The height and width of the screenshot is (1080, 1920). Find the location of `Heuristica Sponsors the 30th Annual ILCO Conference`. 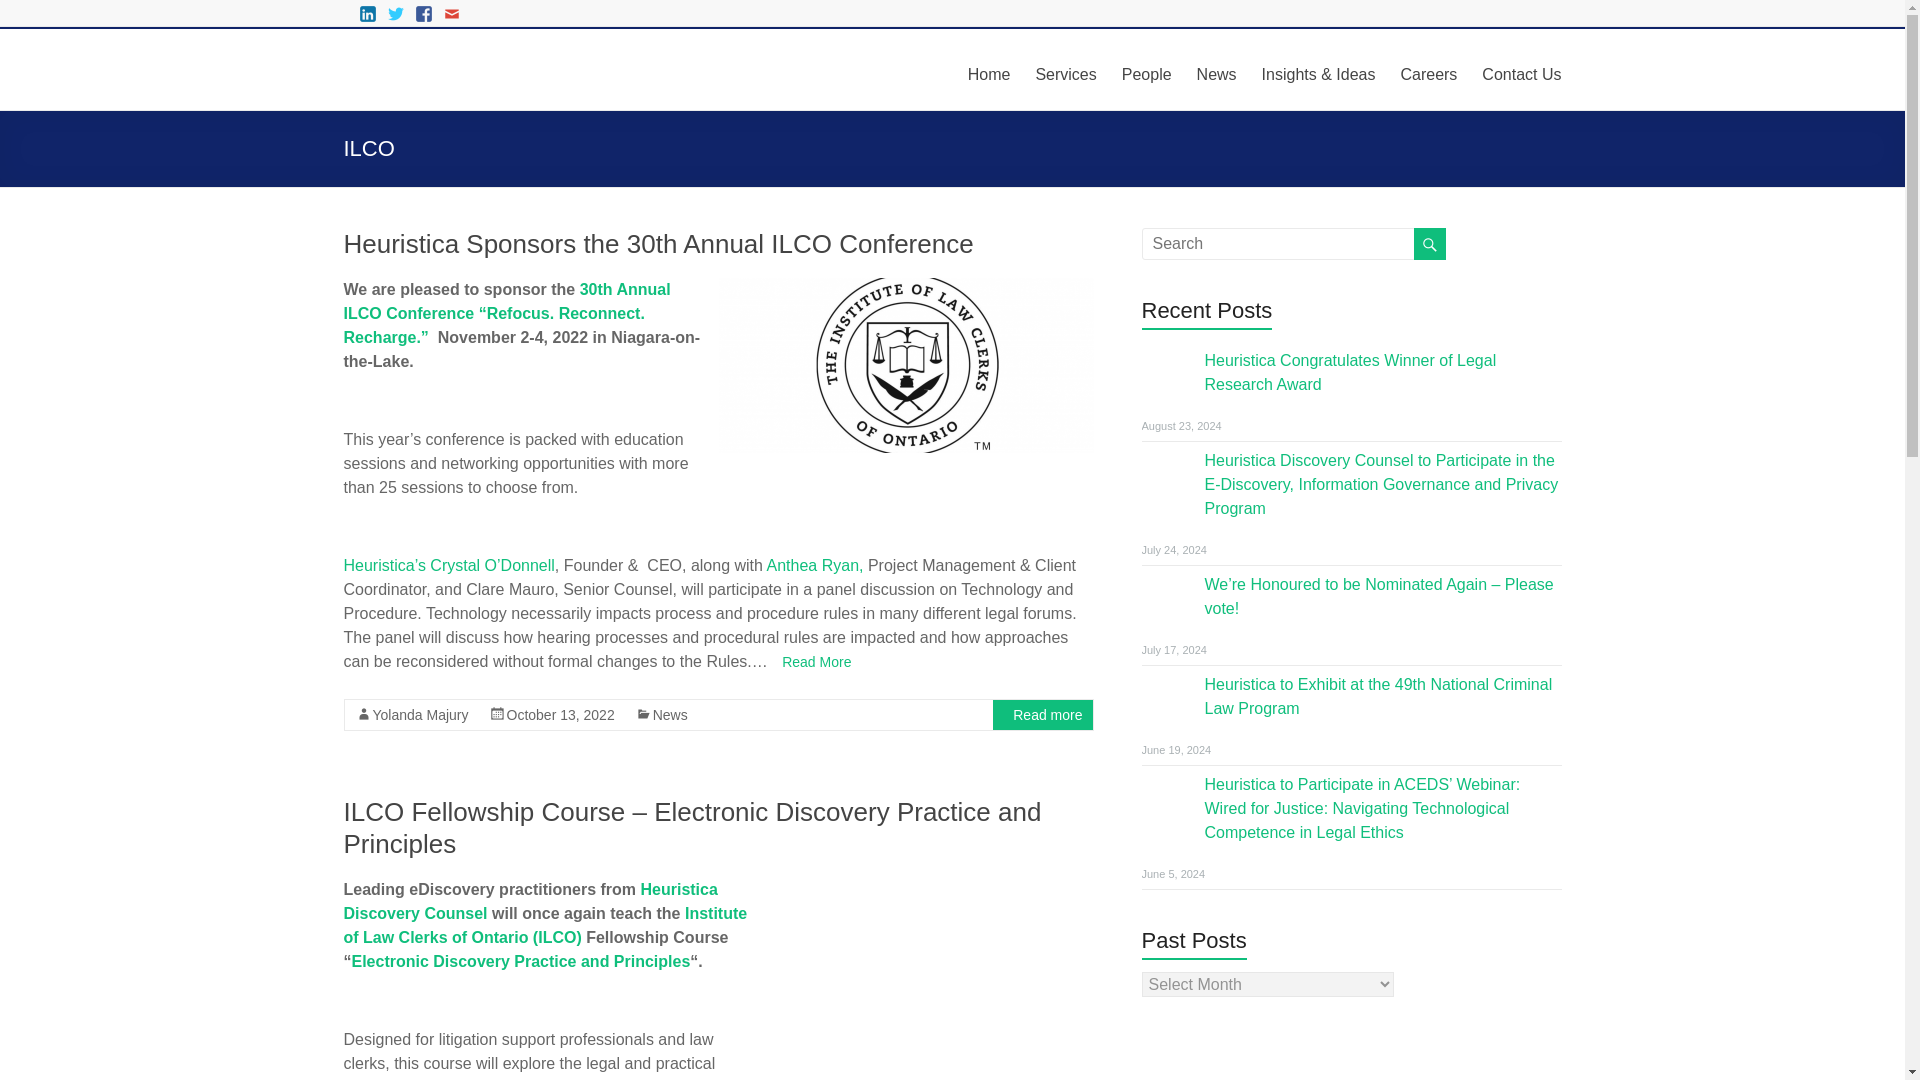

Heuristica Sponsors the 30th Annual ILCO Conference is located at coordinates (905, 446).